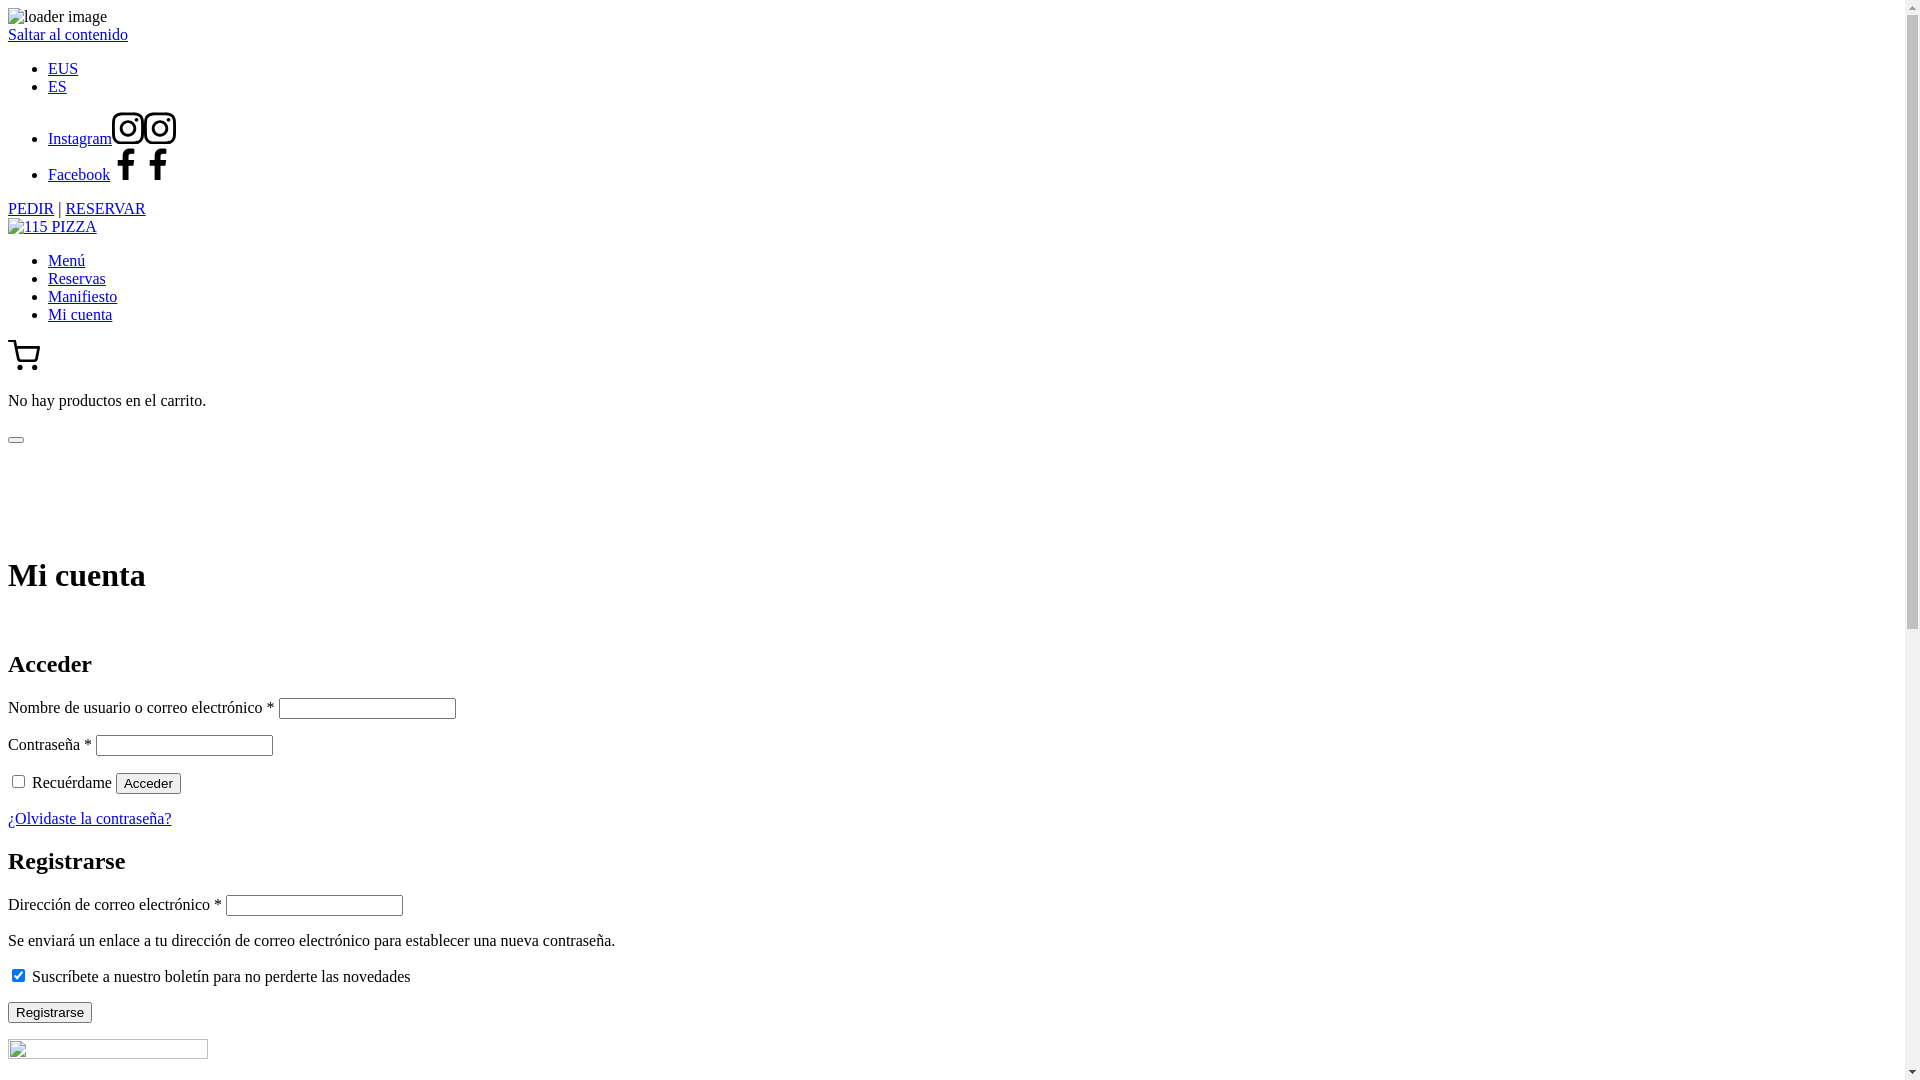 The width and height of the screenshot is (1920, 1080). What do you see at coordinates (148, 784) in the screenshot?
I see `Acceder` at bounding box center [148, 784].